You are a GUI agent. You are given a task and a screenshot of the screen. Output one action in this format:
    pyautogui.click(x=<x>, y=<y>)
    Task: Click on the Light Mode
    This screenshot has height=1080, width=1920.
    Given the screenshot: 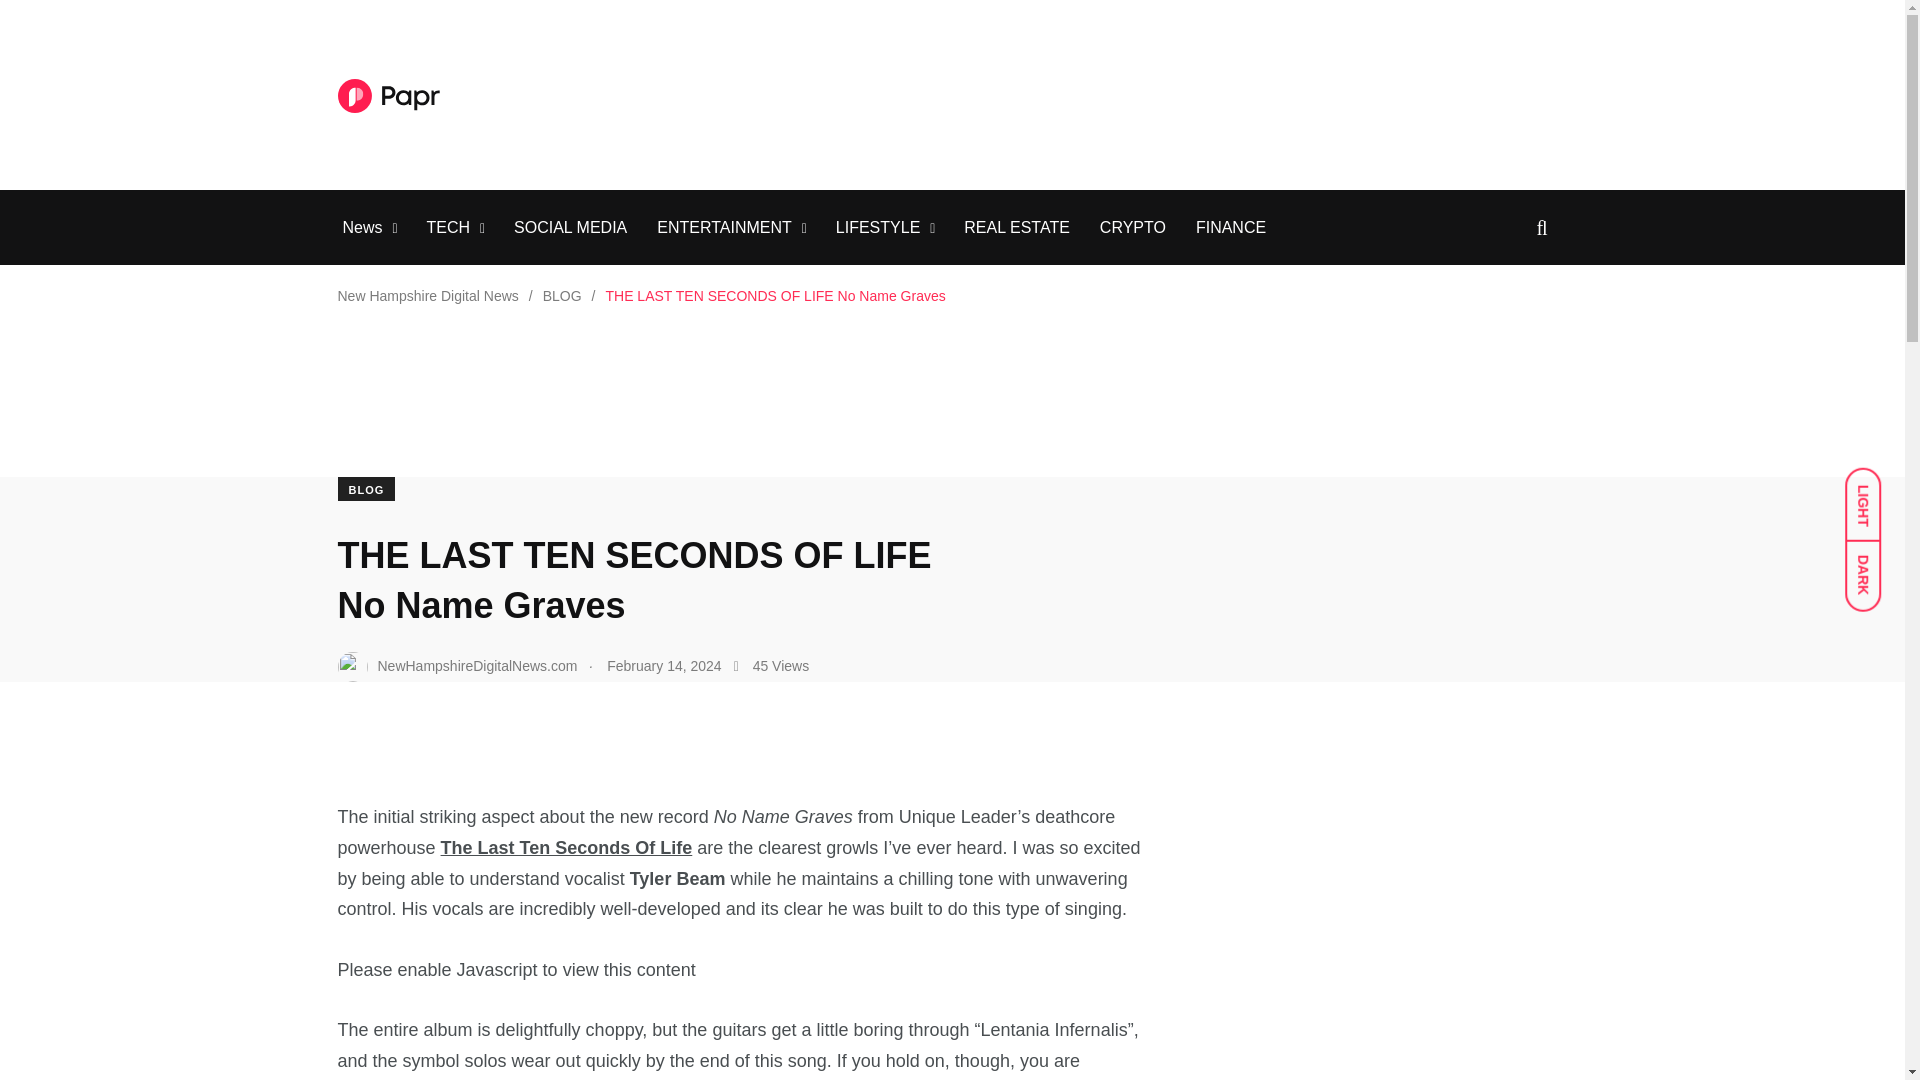 What is the action you would take?
    pyautogui.click(x=1872, y=495)
    